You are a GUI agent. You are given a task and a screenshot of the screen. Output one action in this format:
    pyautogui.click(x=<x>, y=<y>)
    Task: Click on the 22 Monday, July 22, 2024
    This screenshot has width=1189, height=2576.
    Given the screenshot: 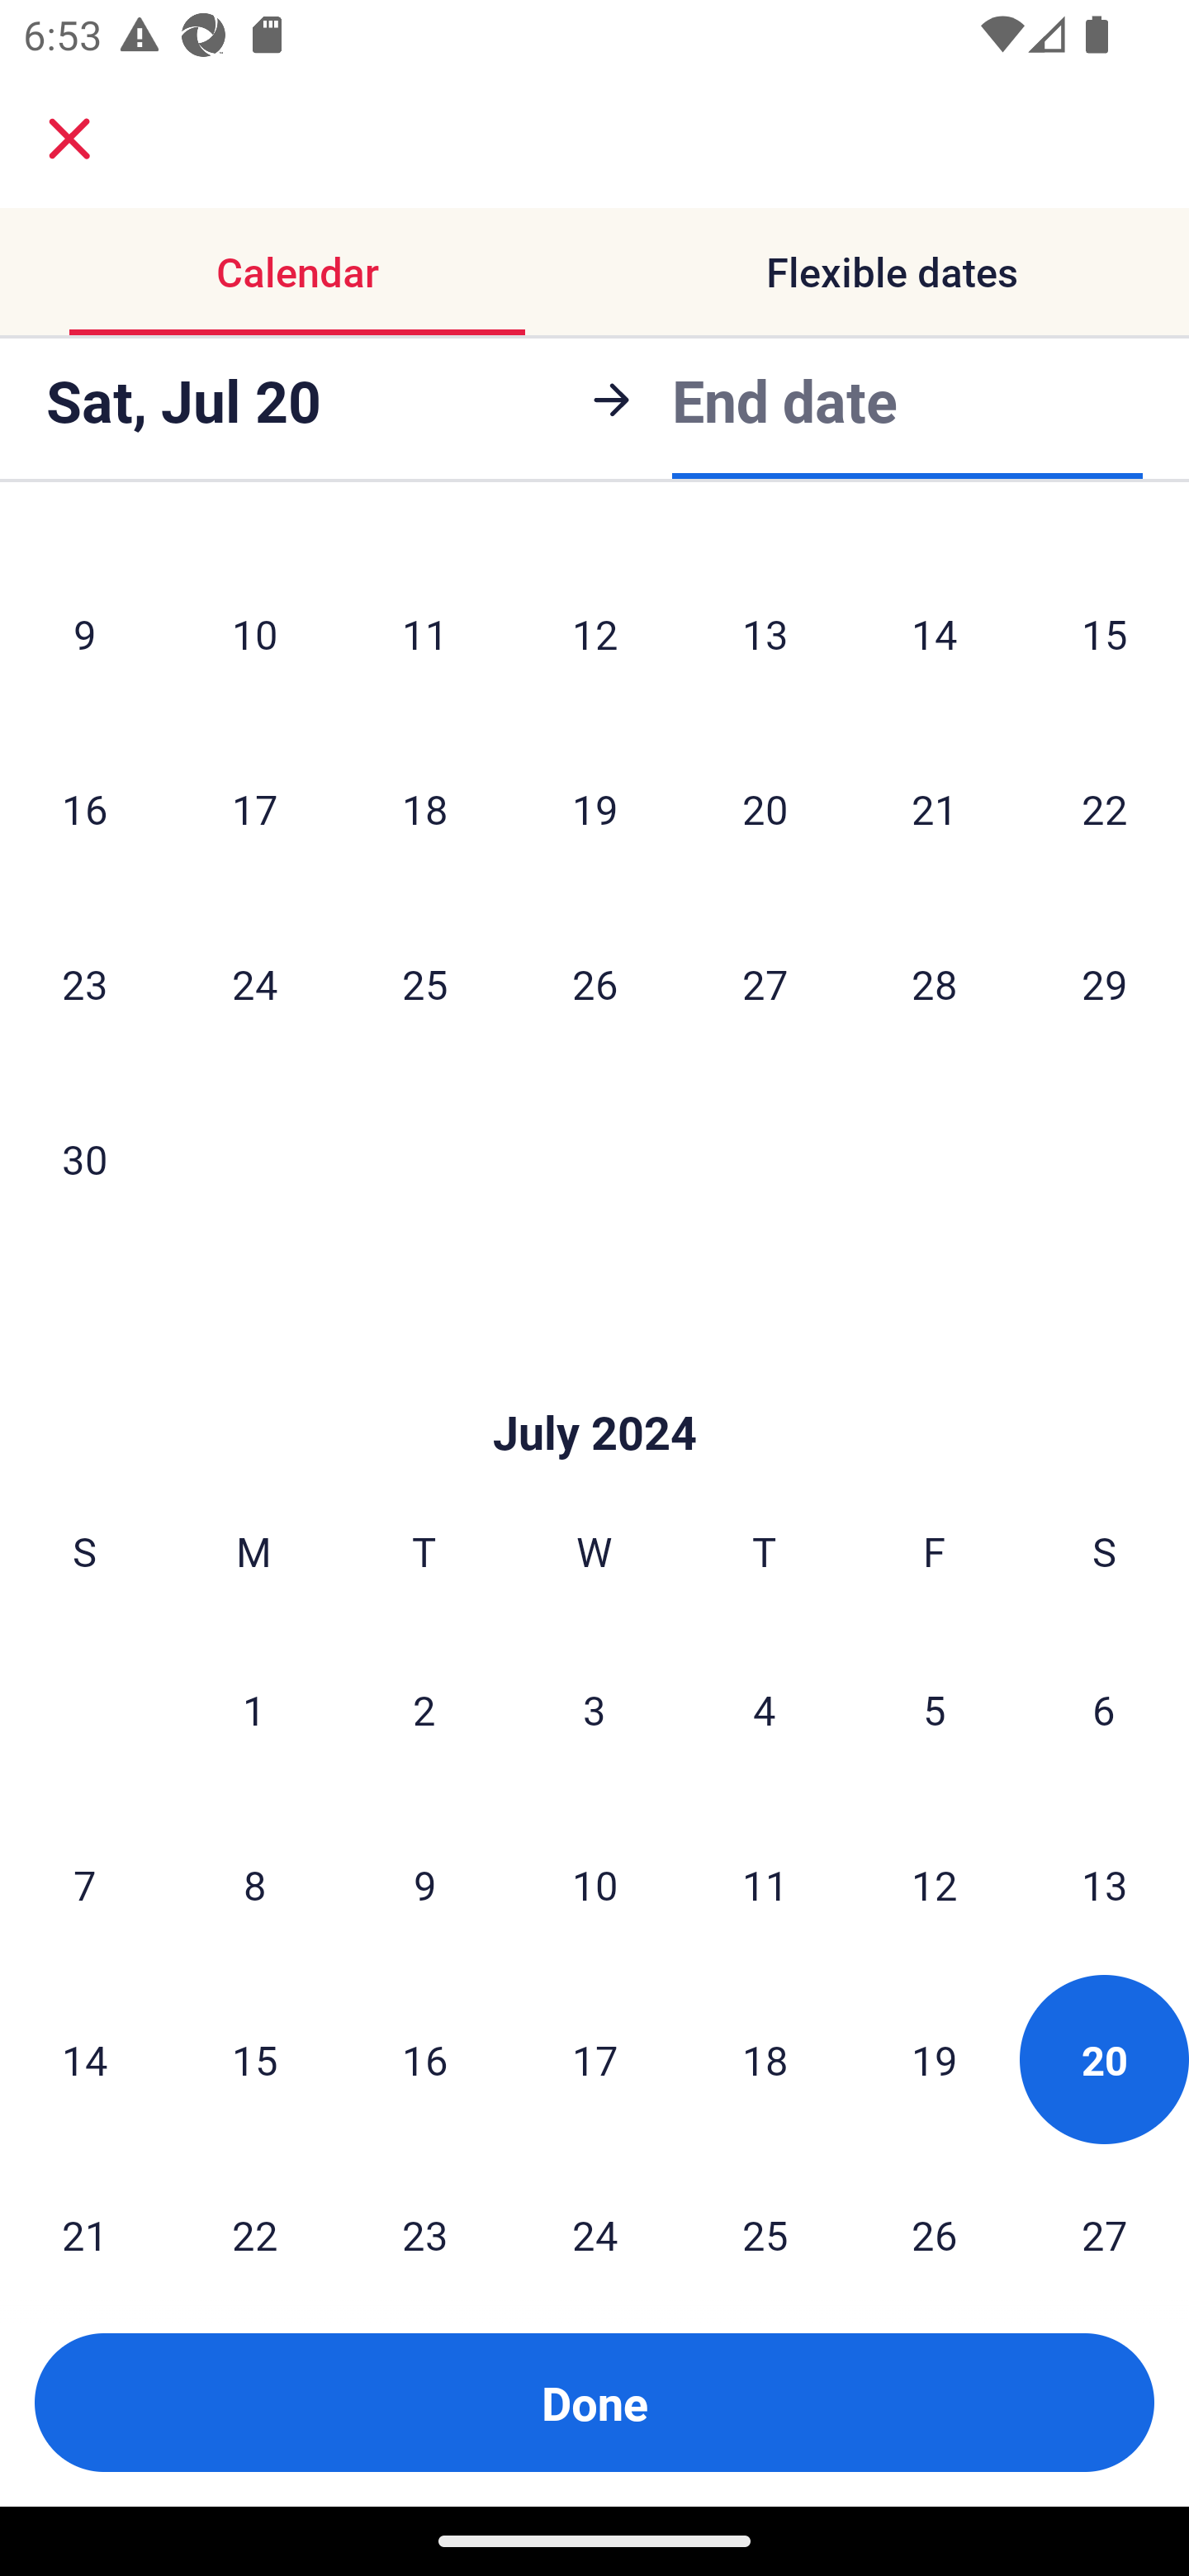 What is the action you would take?
    pyautogui.click(x=254, y=2208)
    